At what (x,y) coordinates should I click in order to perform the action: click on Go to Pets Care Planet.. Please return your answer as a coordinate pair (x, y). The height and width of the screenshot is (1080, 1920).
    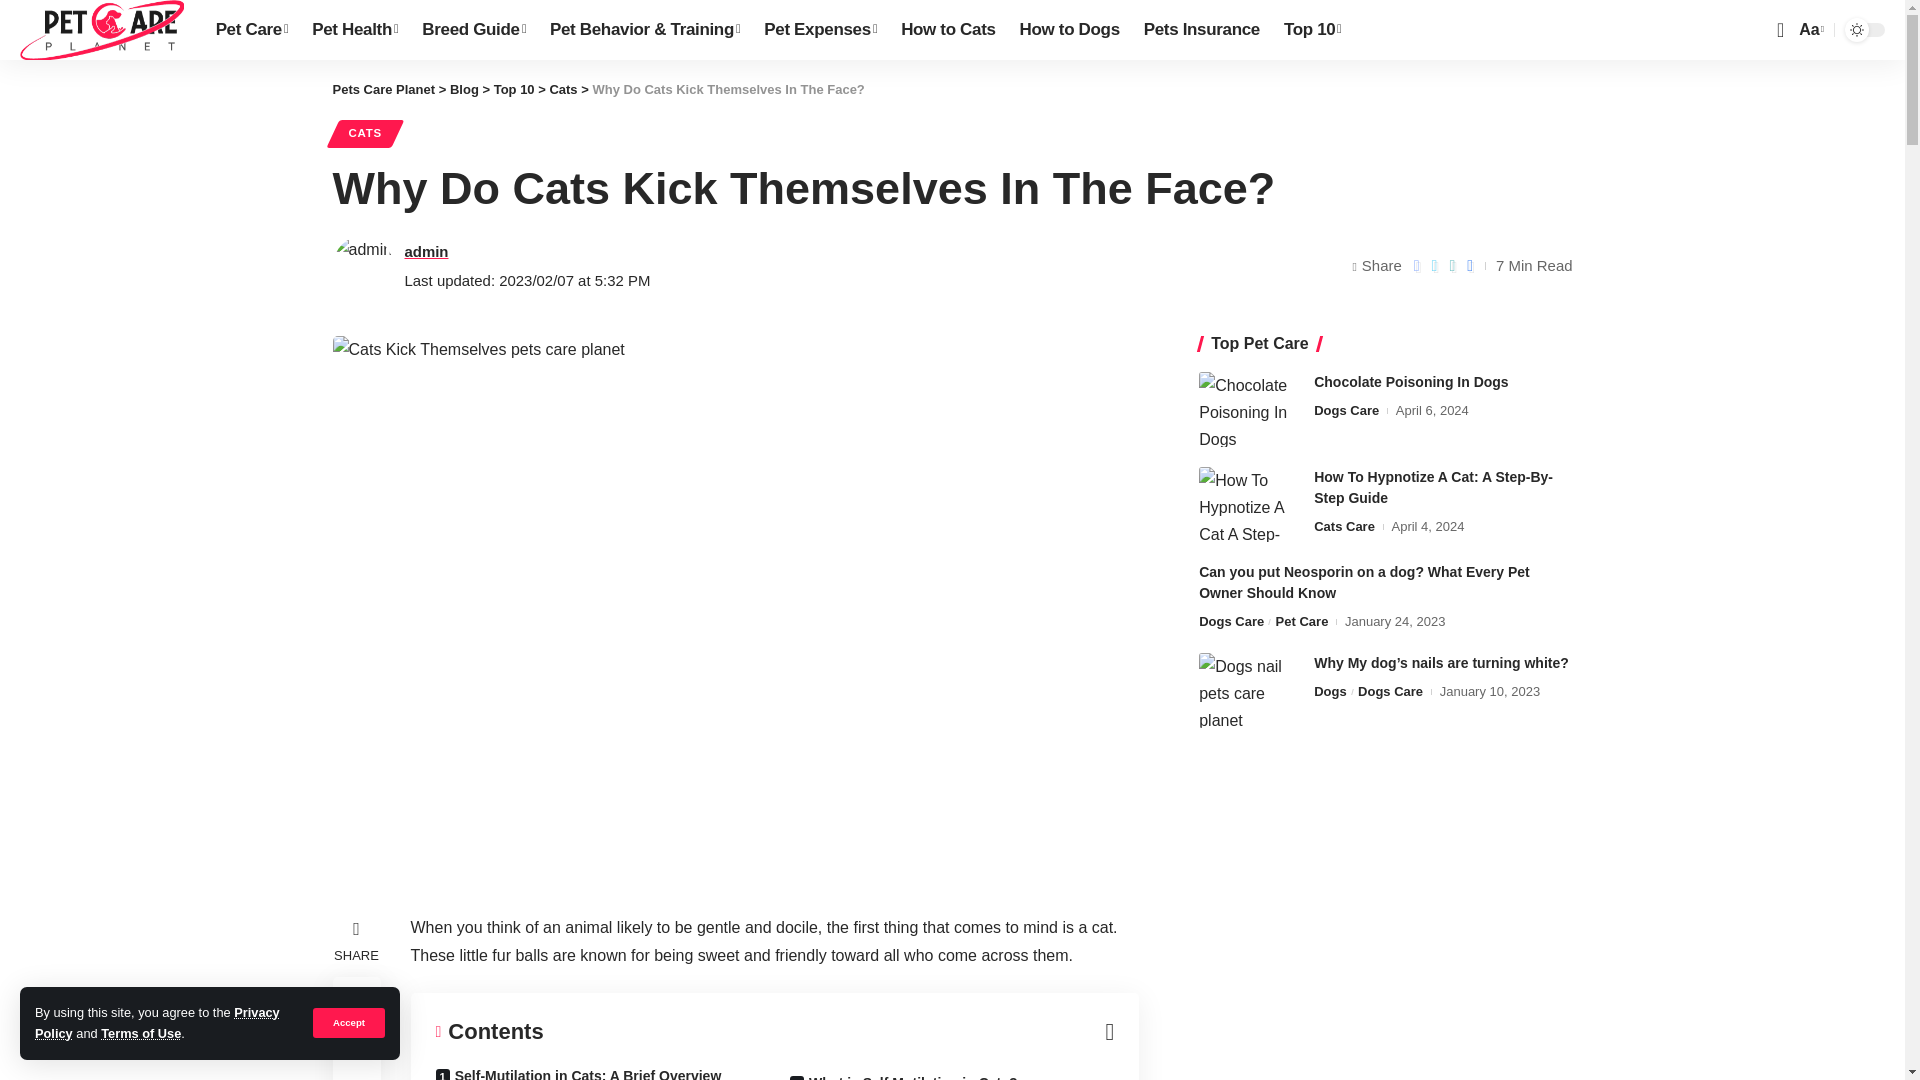
    Looking at the image, I should click on (384, 90).